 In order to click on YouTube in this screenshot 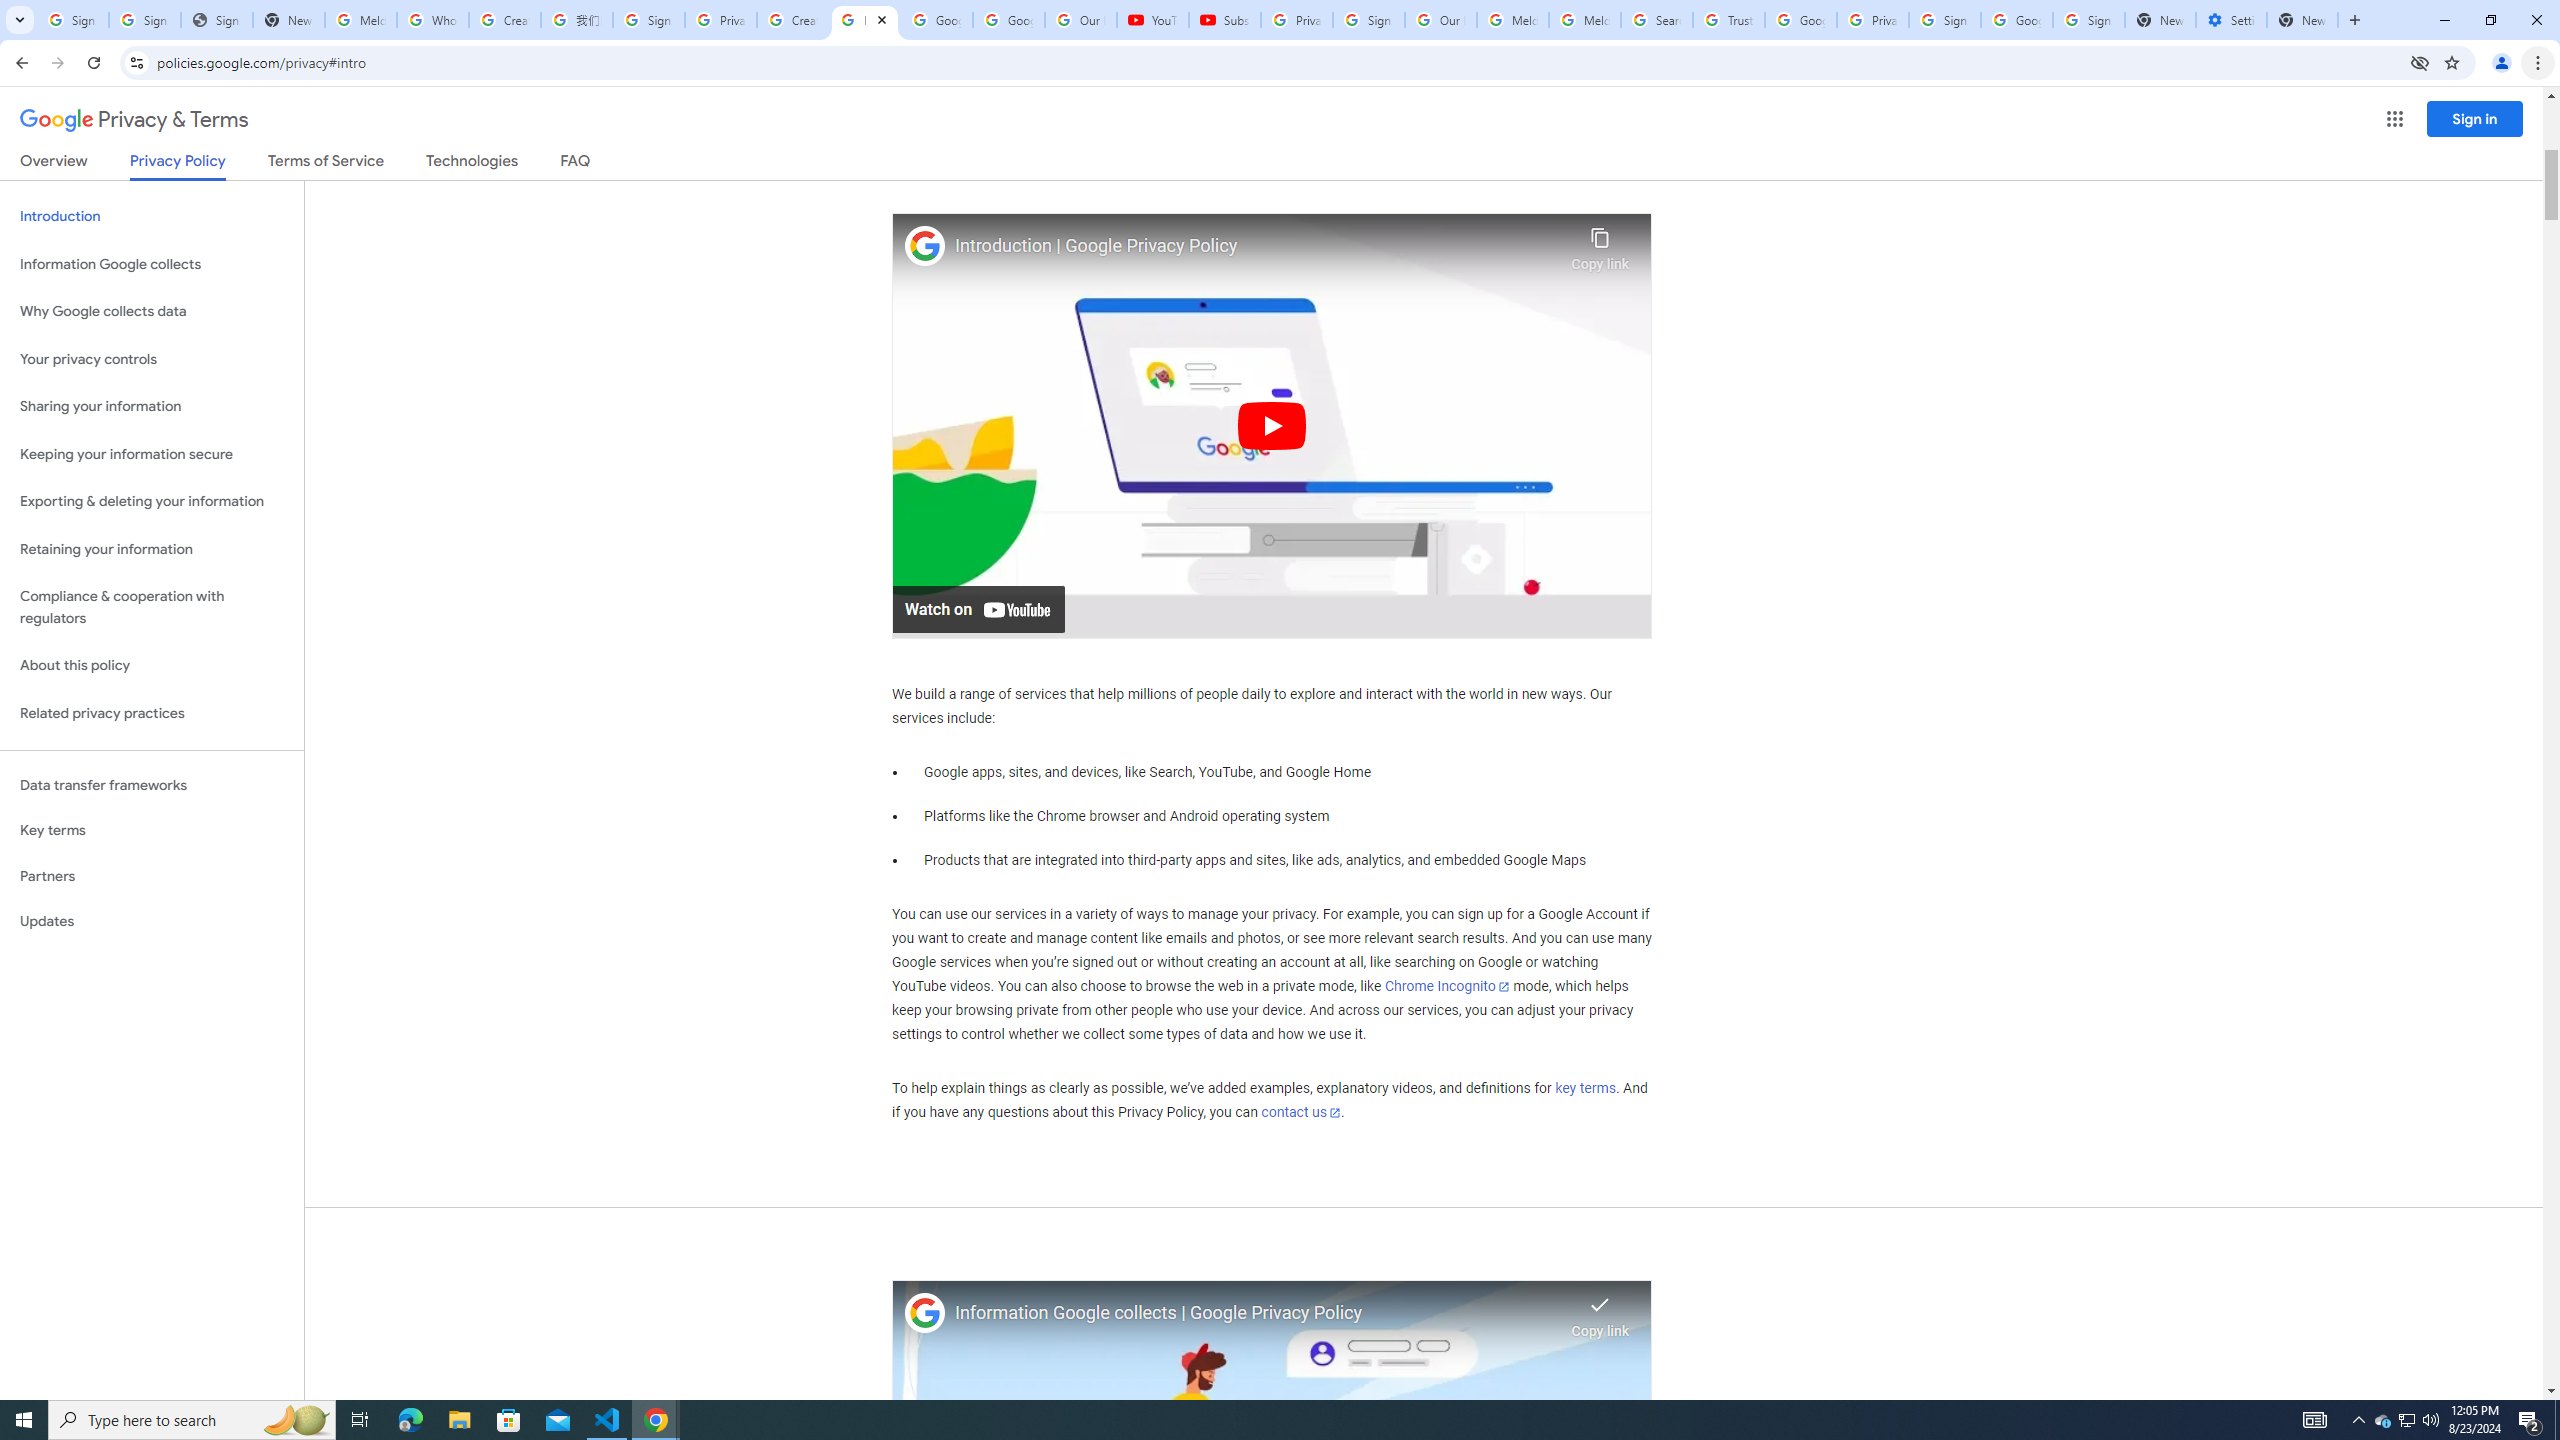, I will do `click(1153, 20)`.